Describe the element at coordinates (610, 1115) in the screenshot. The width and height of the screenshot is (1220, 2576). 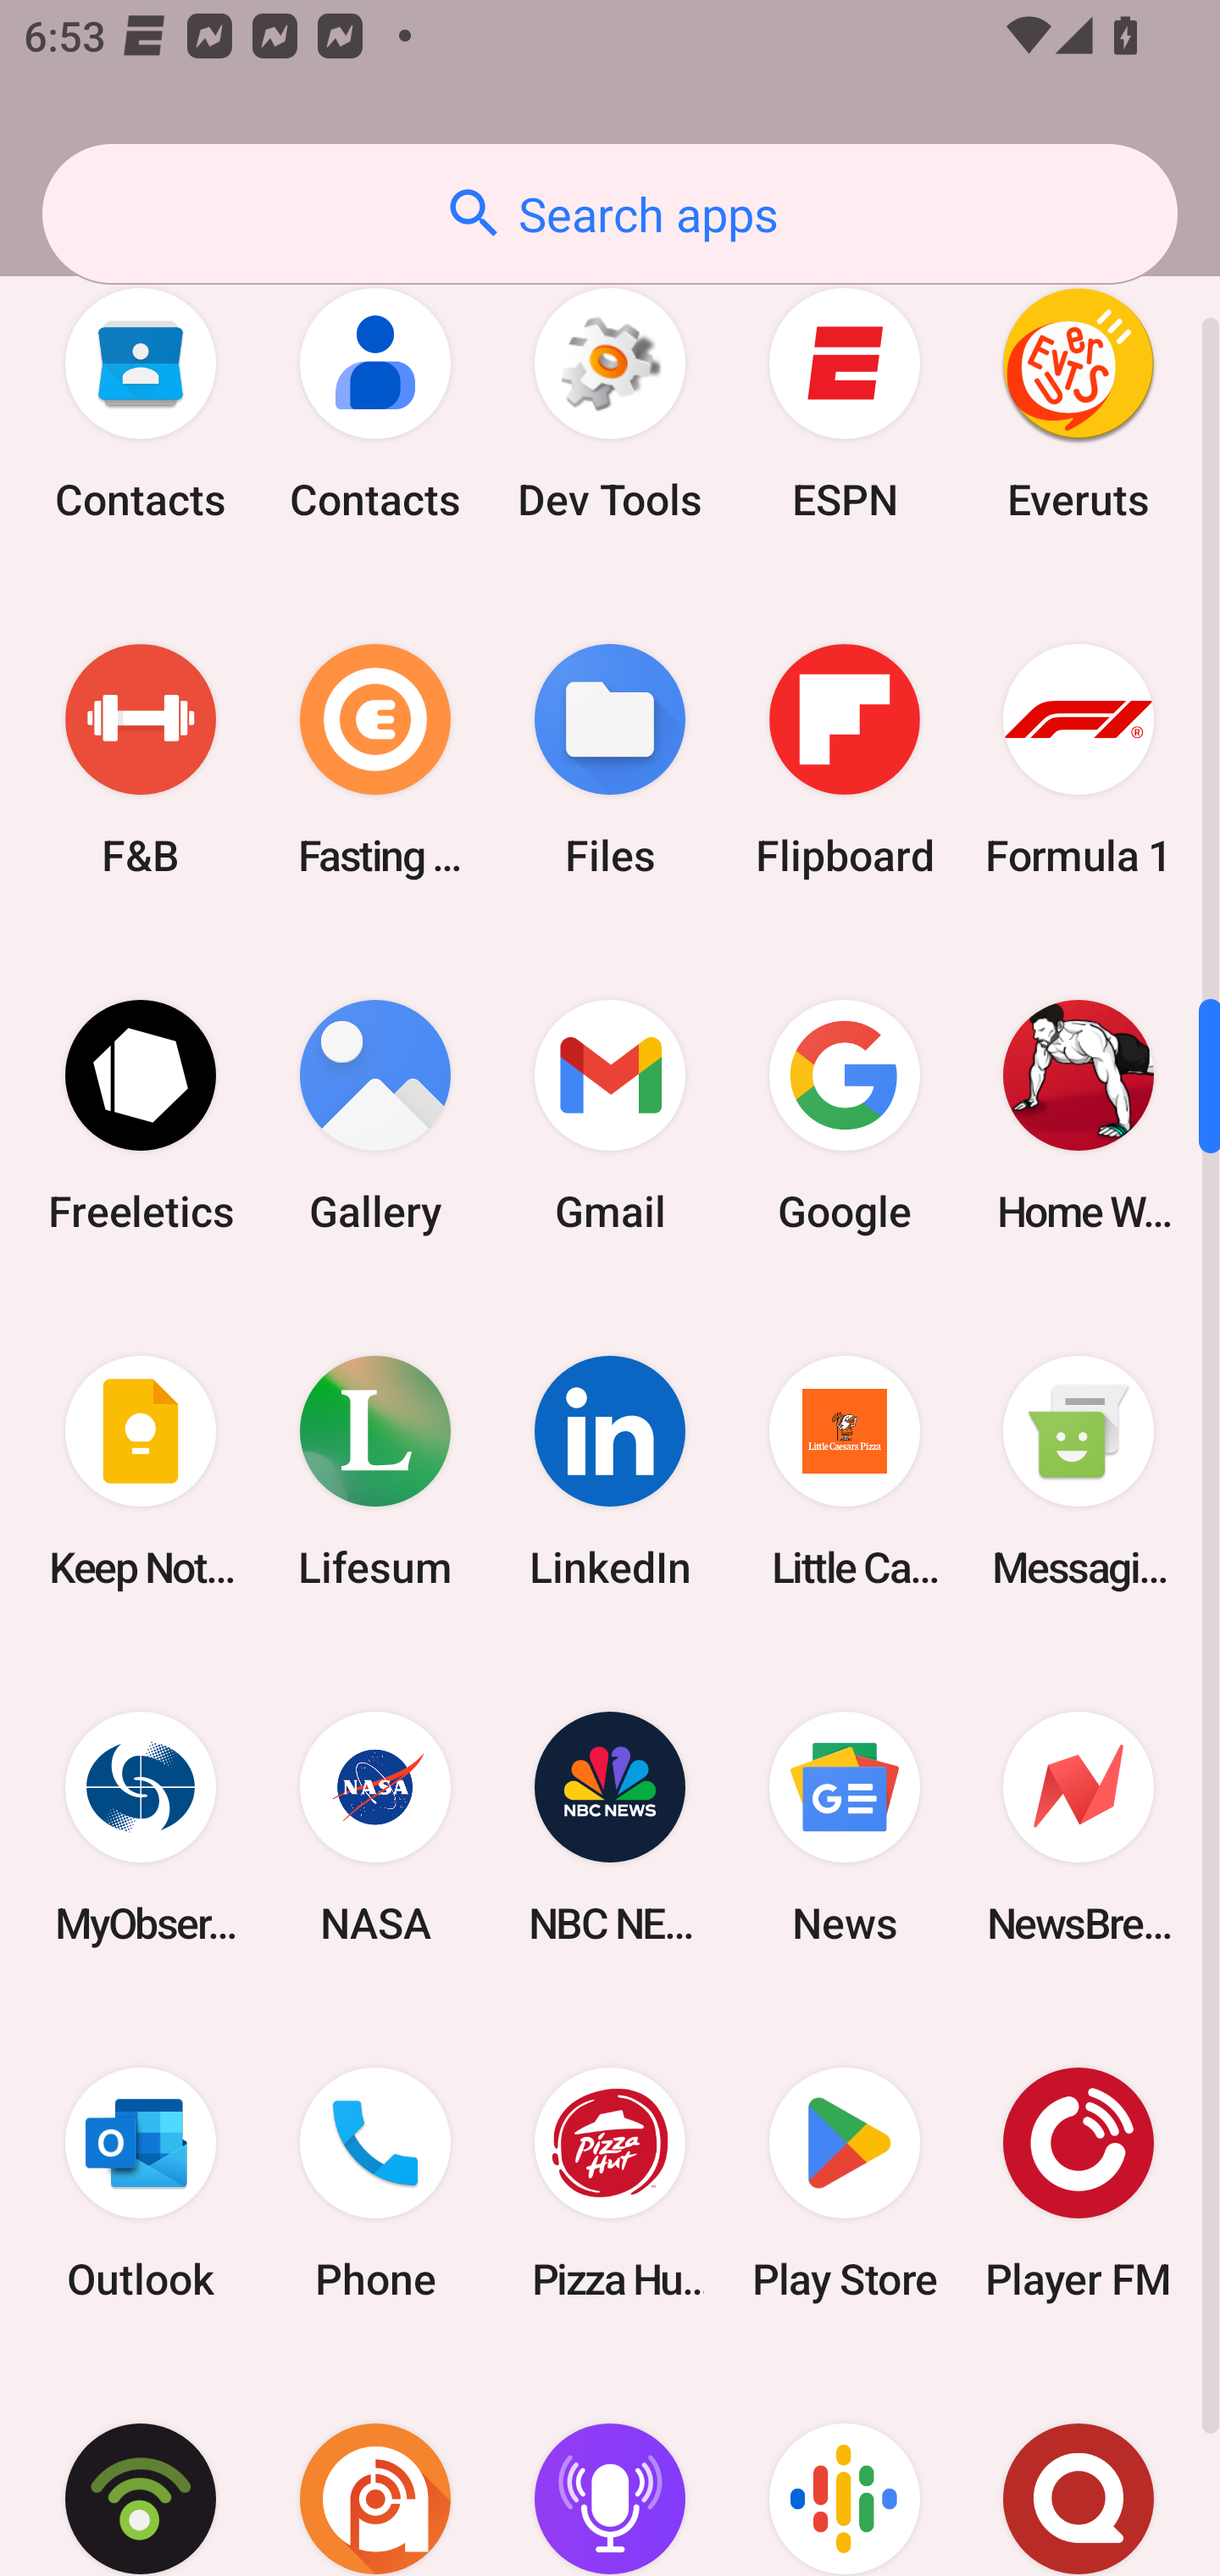
I see `Gmail` at that location.